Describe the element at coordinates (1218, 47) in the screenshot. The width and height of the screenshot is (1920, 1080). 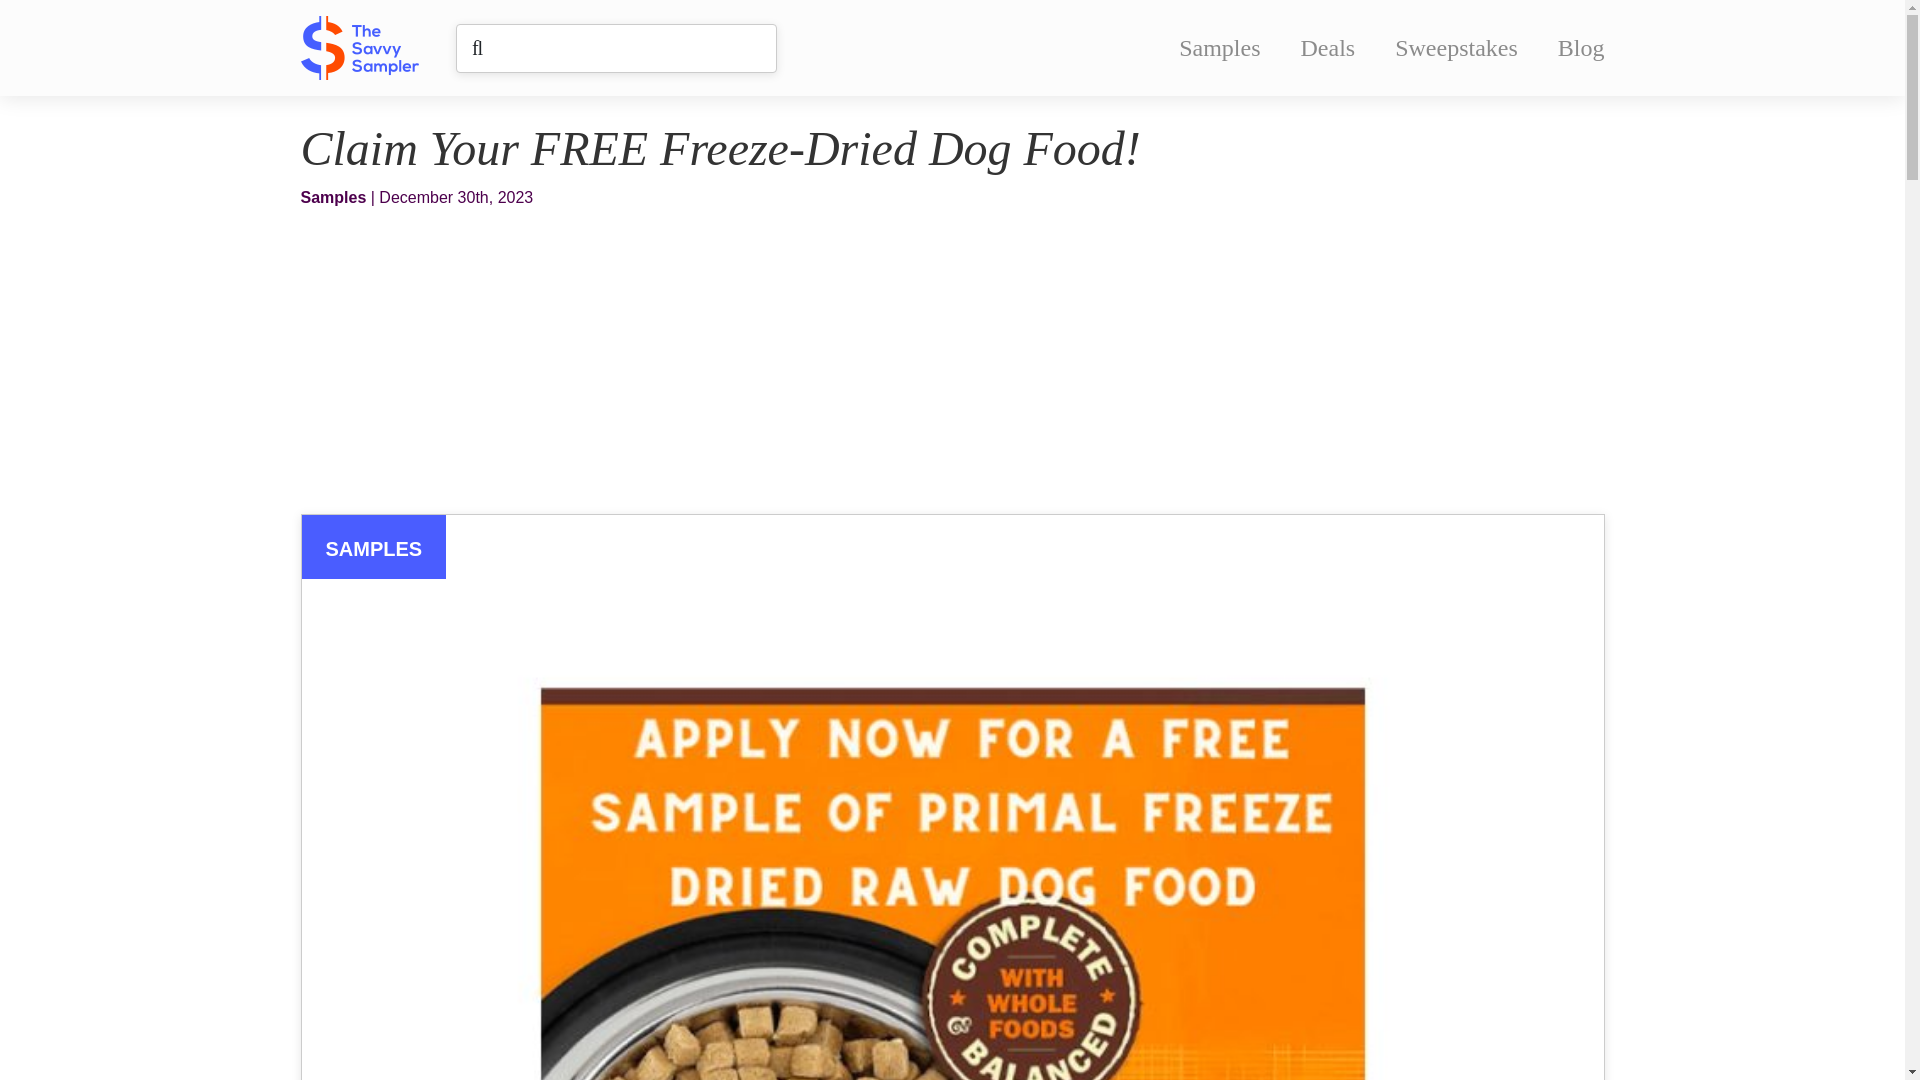
I see `Samples` at that location.